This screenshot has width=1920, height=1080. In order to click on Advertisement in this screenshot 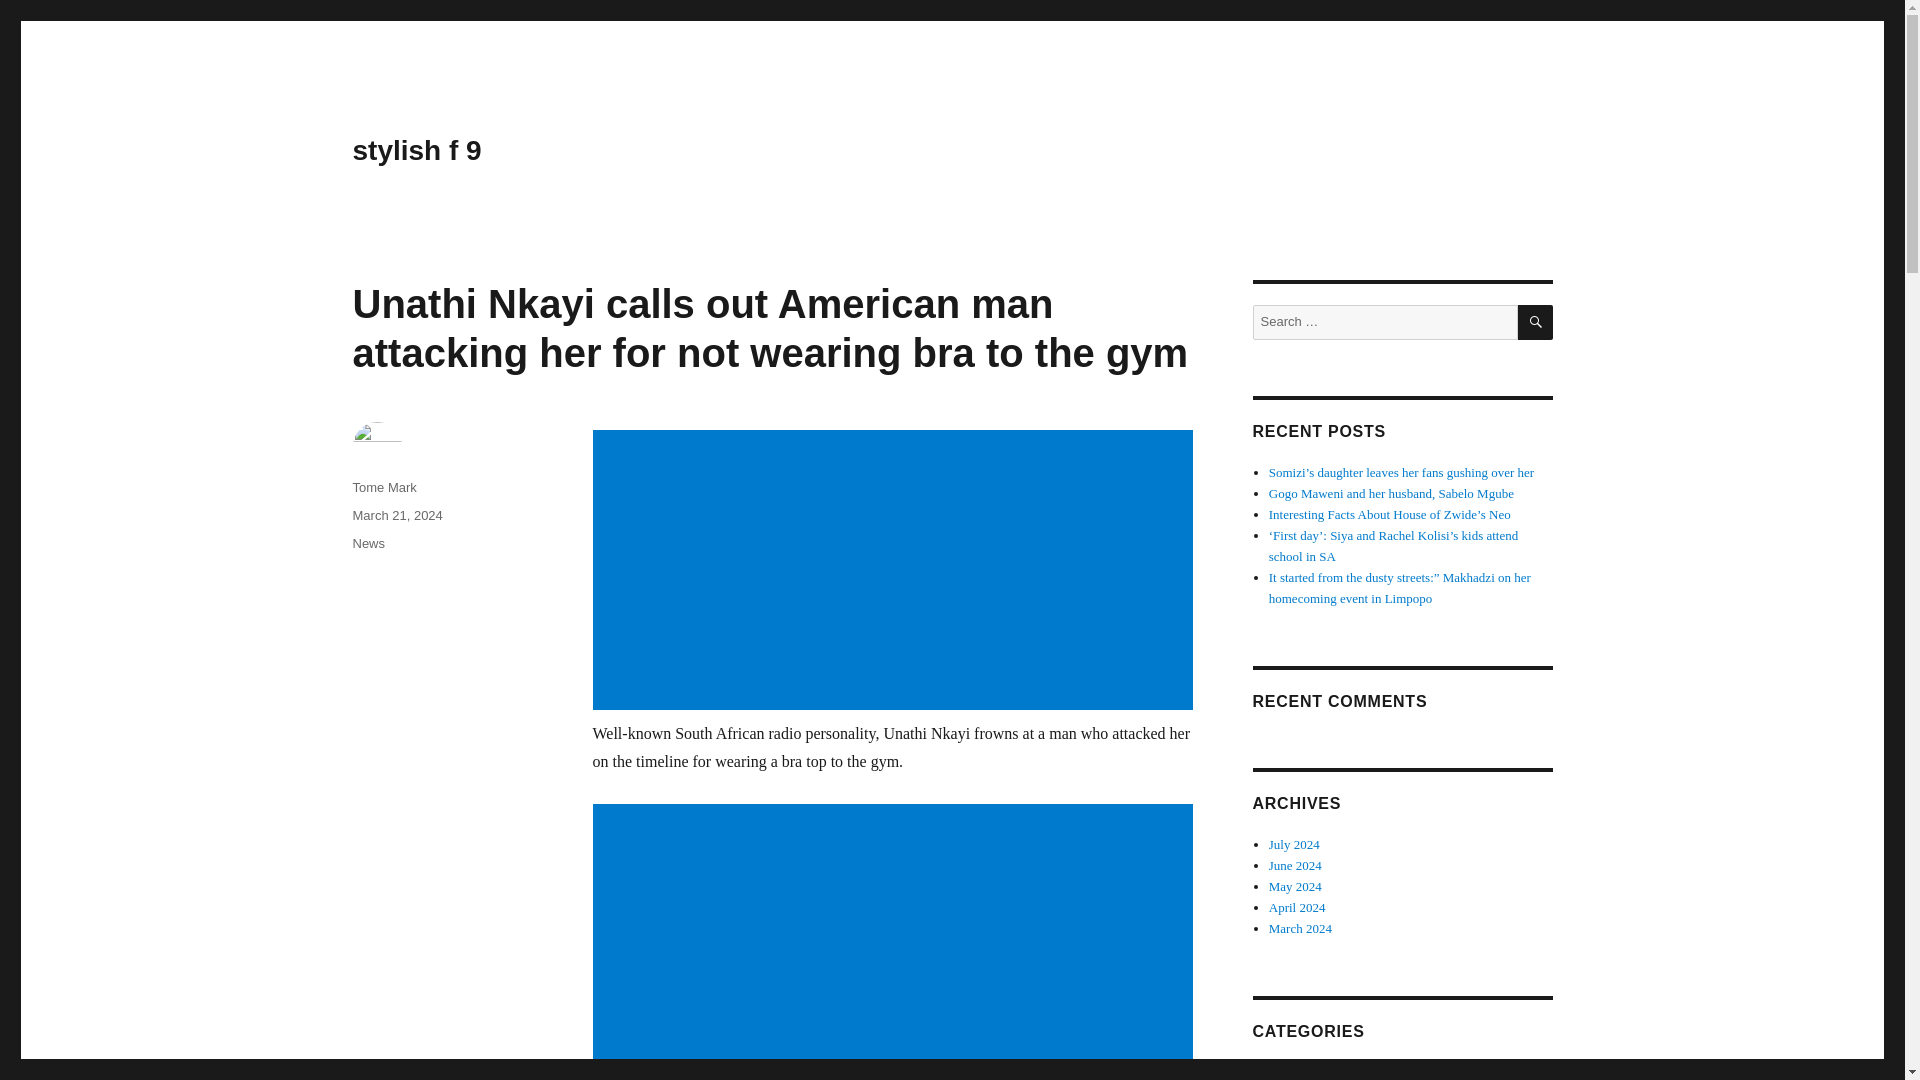, I will do `click(896, 572)`.